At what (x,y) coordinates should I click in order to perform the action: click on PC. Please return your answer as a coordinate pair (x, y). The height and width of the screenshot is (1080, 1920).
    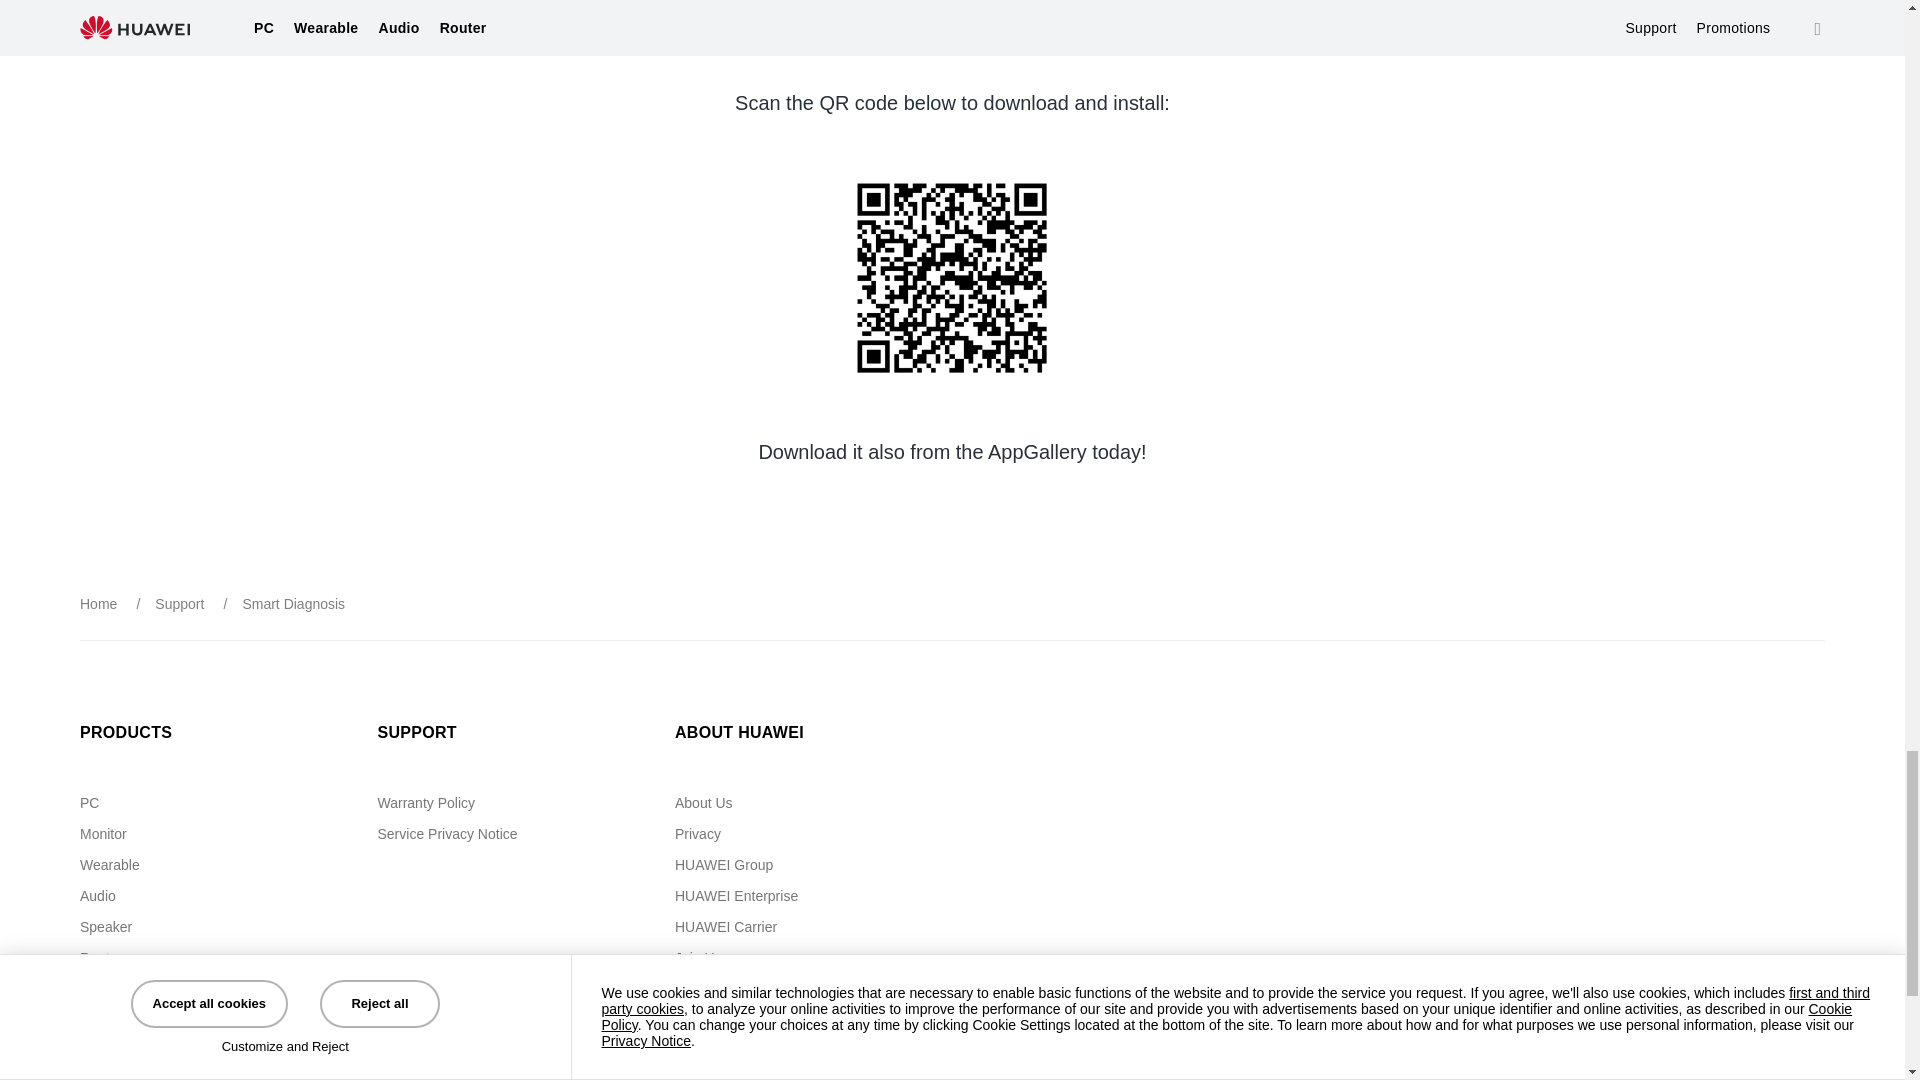
    Looking at the image, I should click on (90, 802).